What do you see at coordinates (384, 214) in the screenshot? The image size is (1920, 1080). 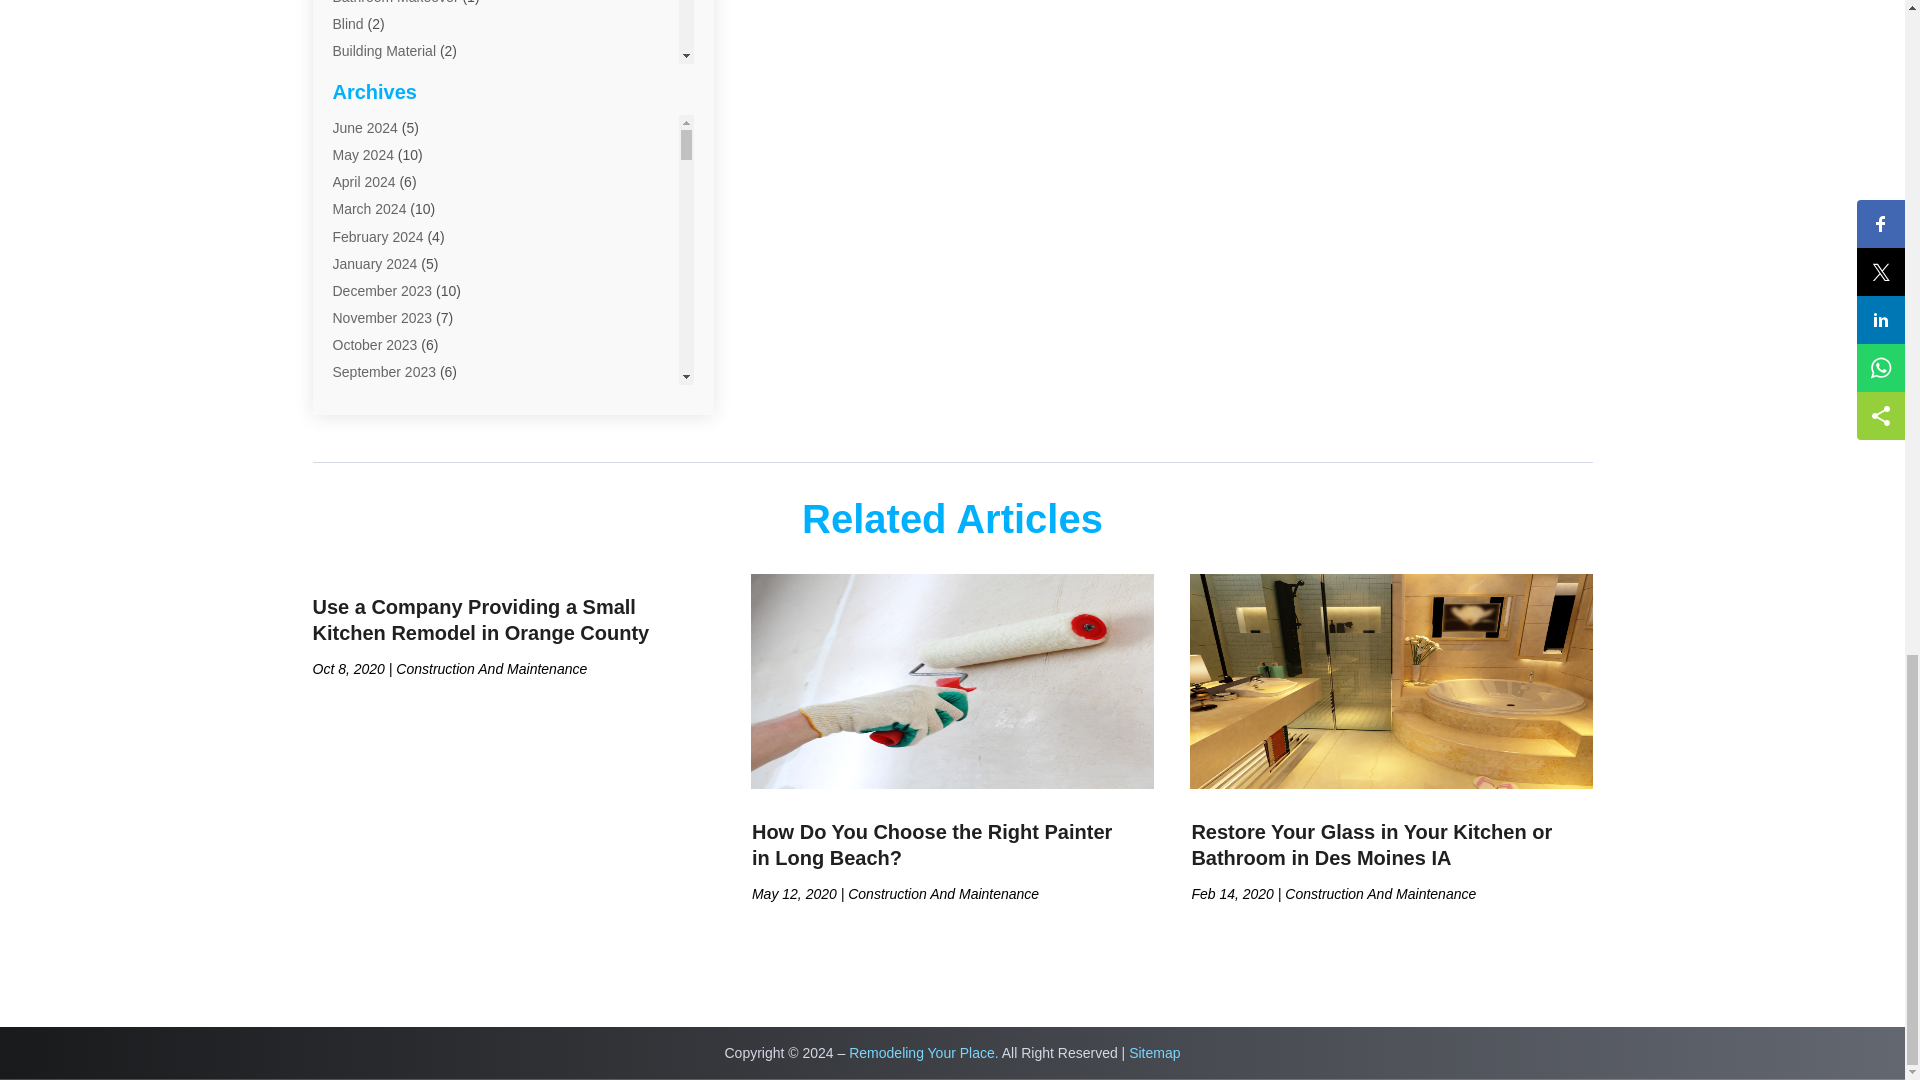 I see `Cleaning Service` at bounding box center [384, 214].